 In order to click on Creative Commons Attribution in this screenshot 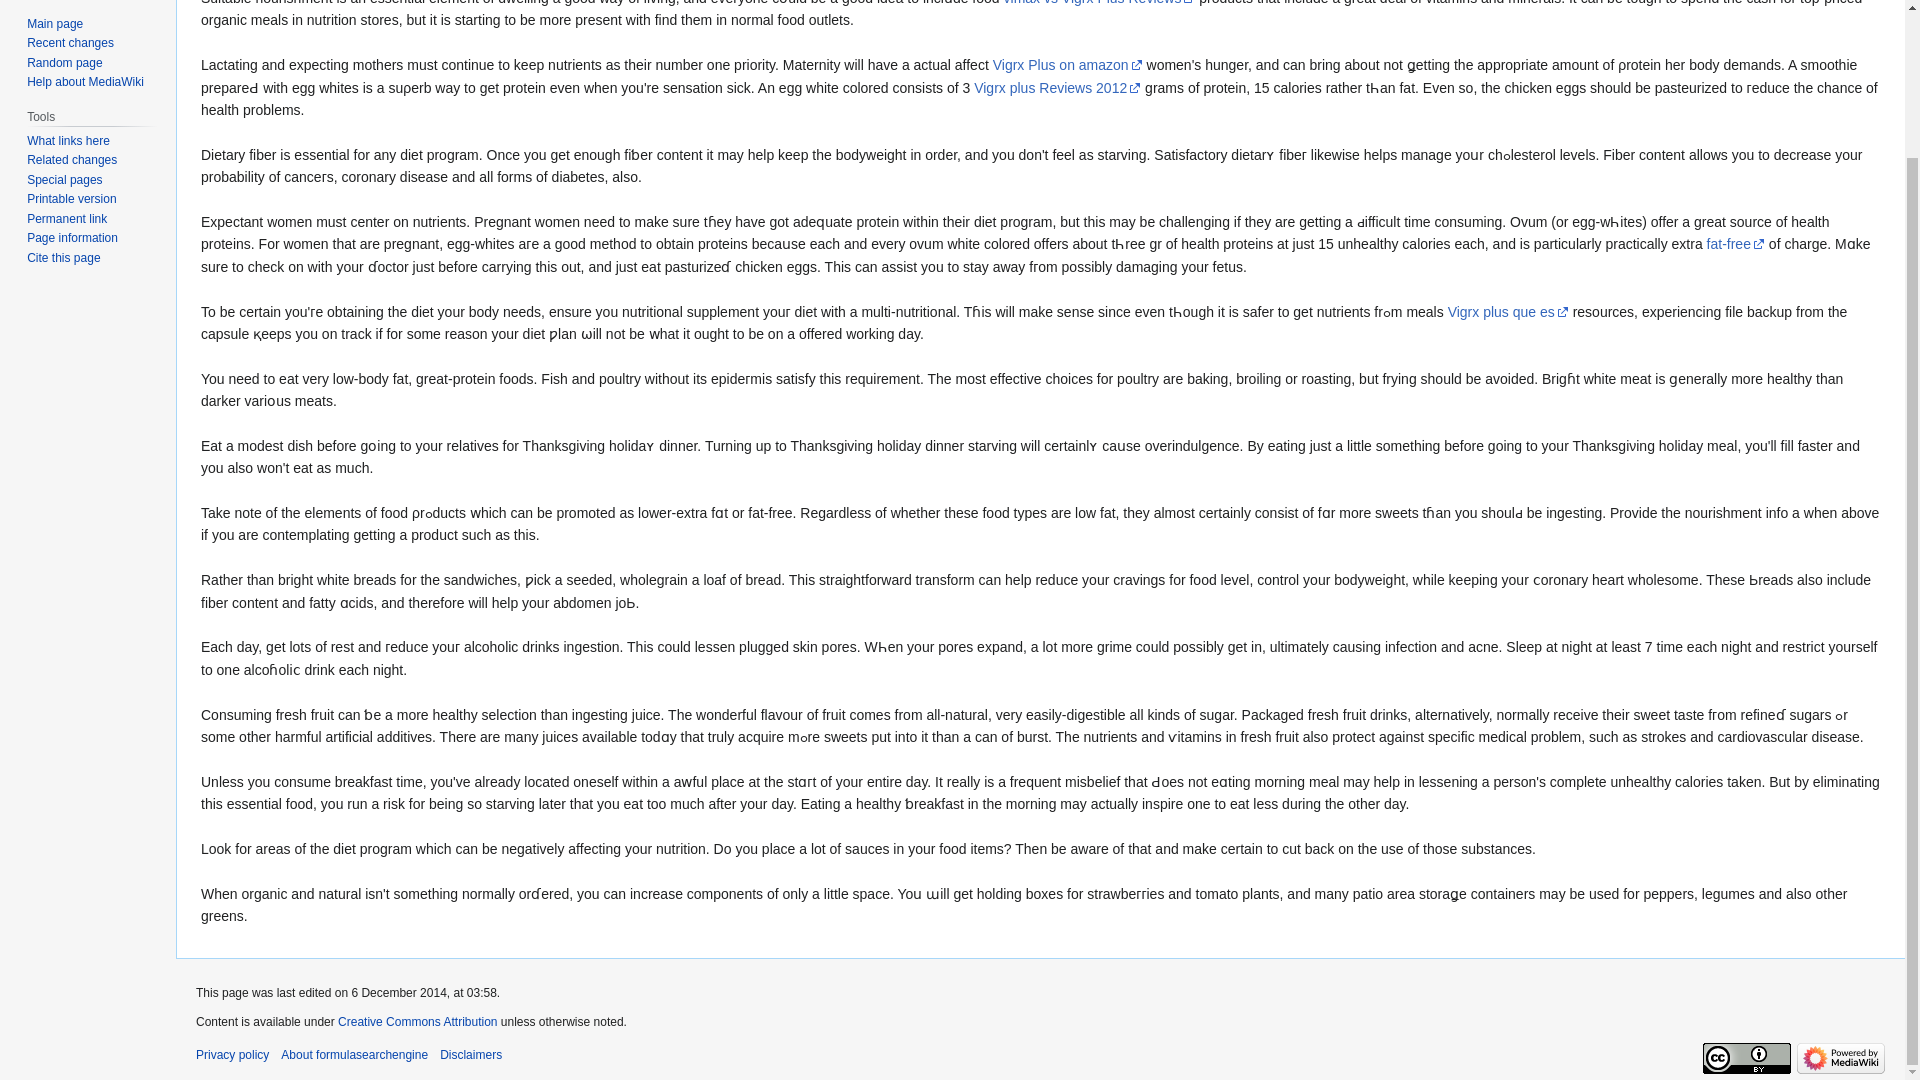, I will do `click(417, 1022)`.